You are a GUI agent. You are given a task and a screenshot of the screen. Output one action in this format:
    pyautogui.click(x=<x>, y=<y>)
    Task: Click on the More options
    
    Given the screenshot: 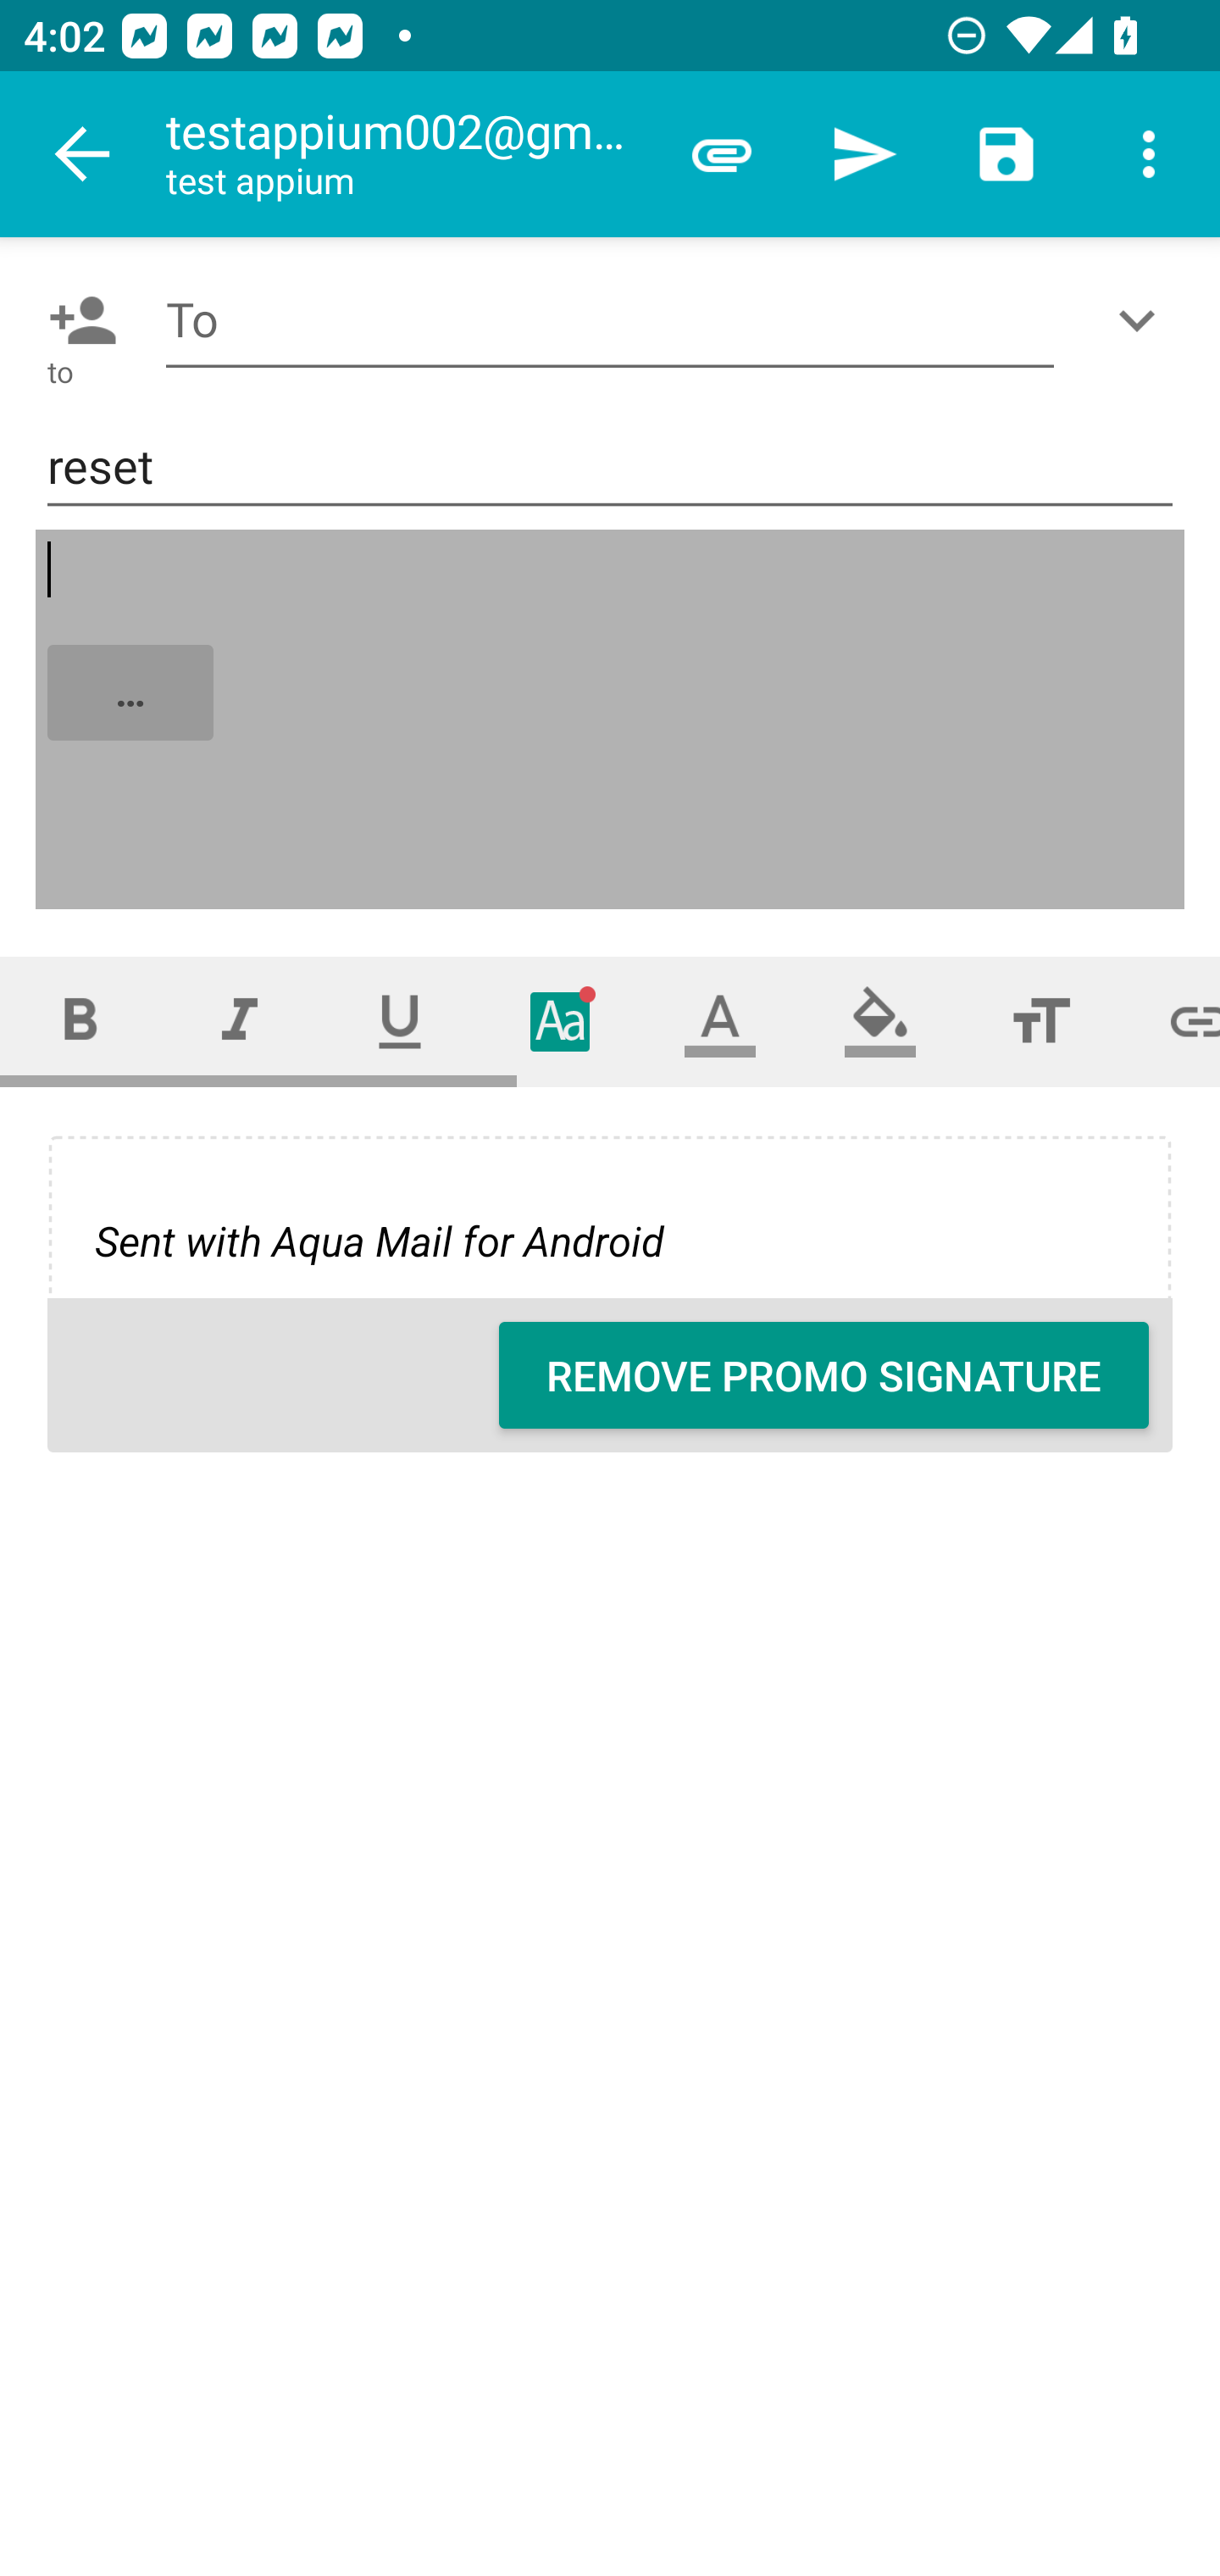 What is the action you would take?
    pyautogui.click(x=1149, y=154)
    